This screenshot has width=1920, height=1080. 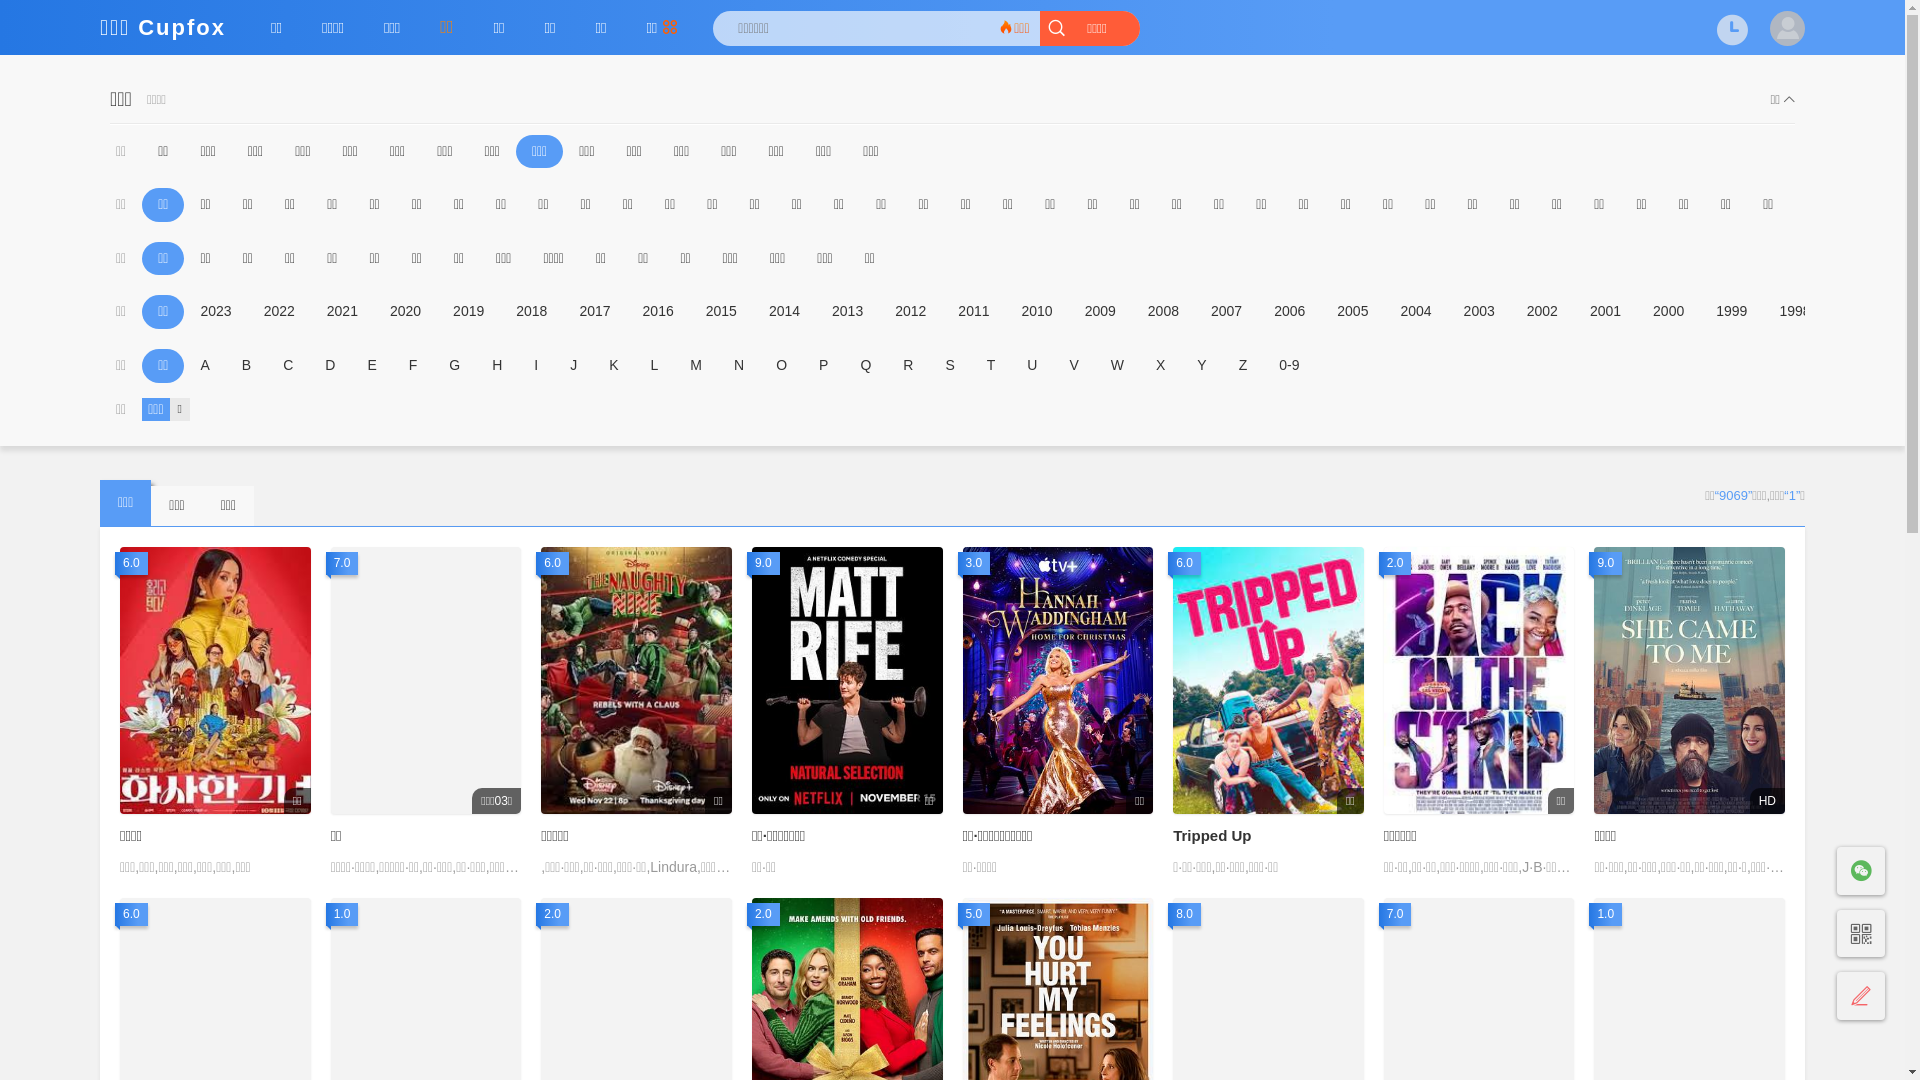 What do you see at coordinates (1118, 366) in the screenshot?
I see `W` at bounding box center [1118, 366].